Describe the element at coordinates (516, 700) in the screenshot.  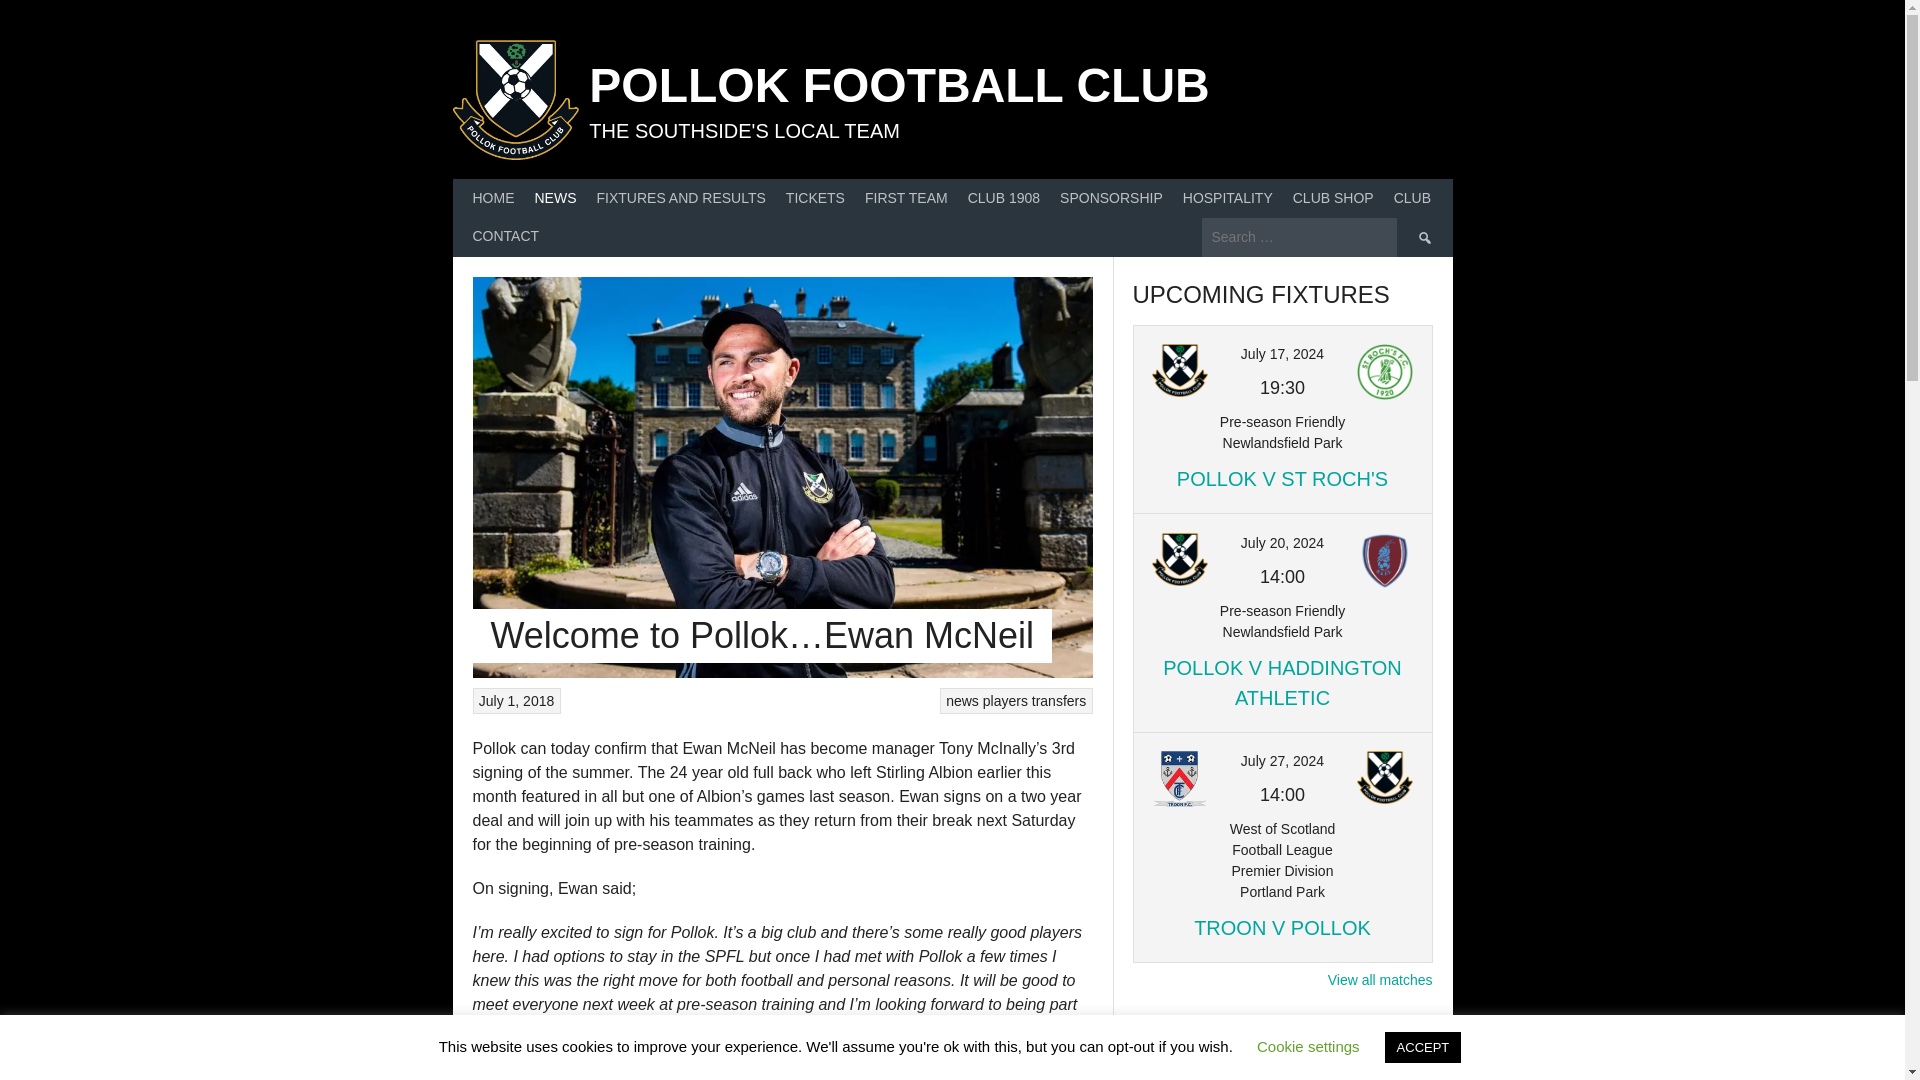
I see `July 1, 2018` at that location.